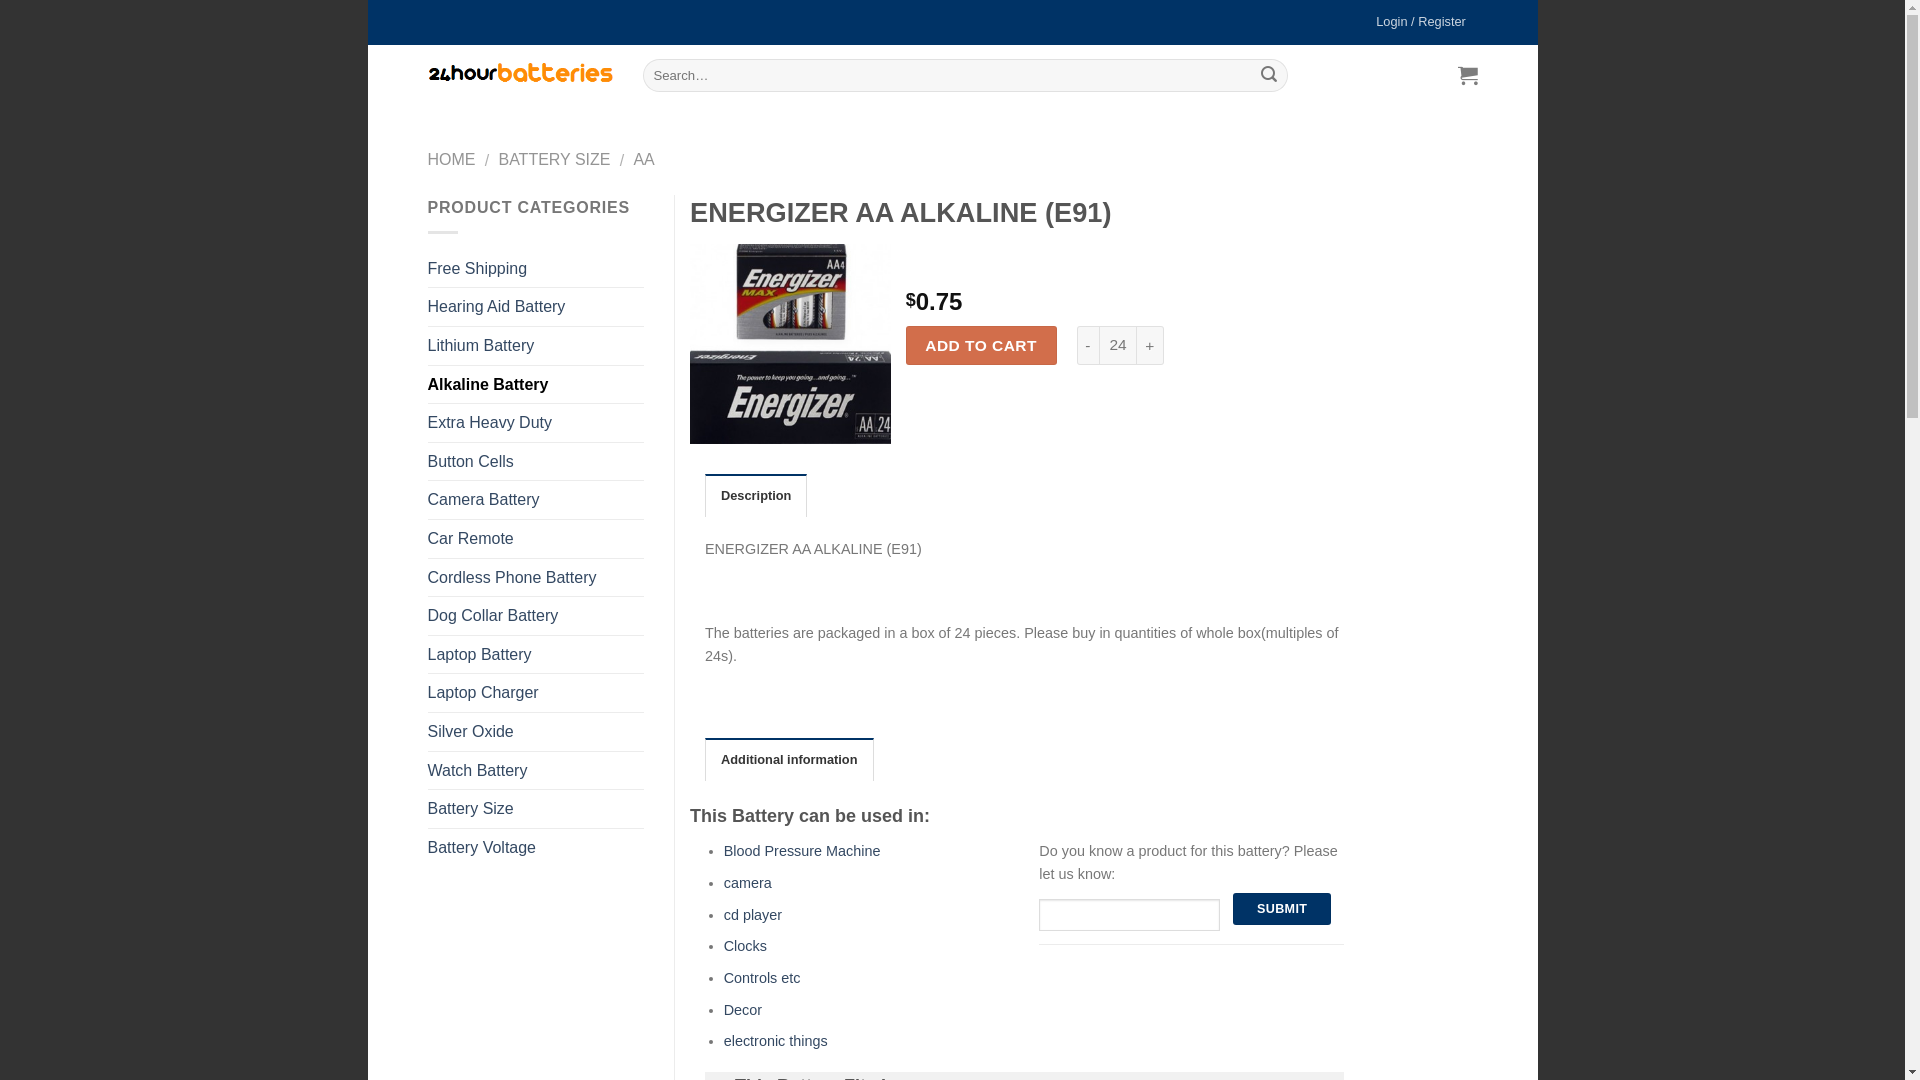 The height and width of the screenshot is (1080, 1920). Describe the element at coordinates (790, 344) in the screenshot. I see `ENERGIZER AA ALKALINE (E91) 1` at that location.